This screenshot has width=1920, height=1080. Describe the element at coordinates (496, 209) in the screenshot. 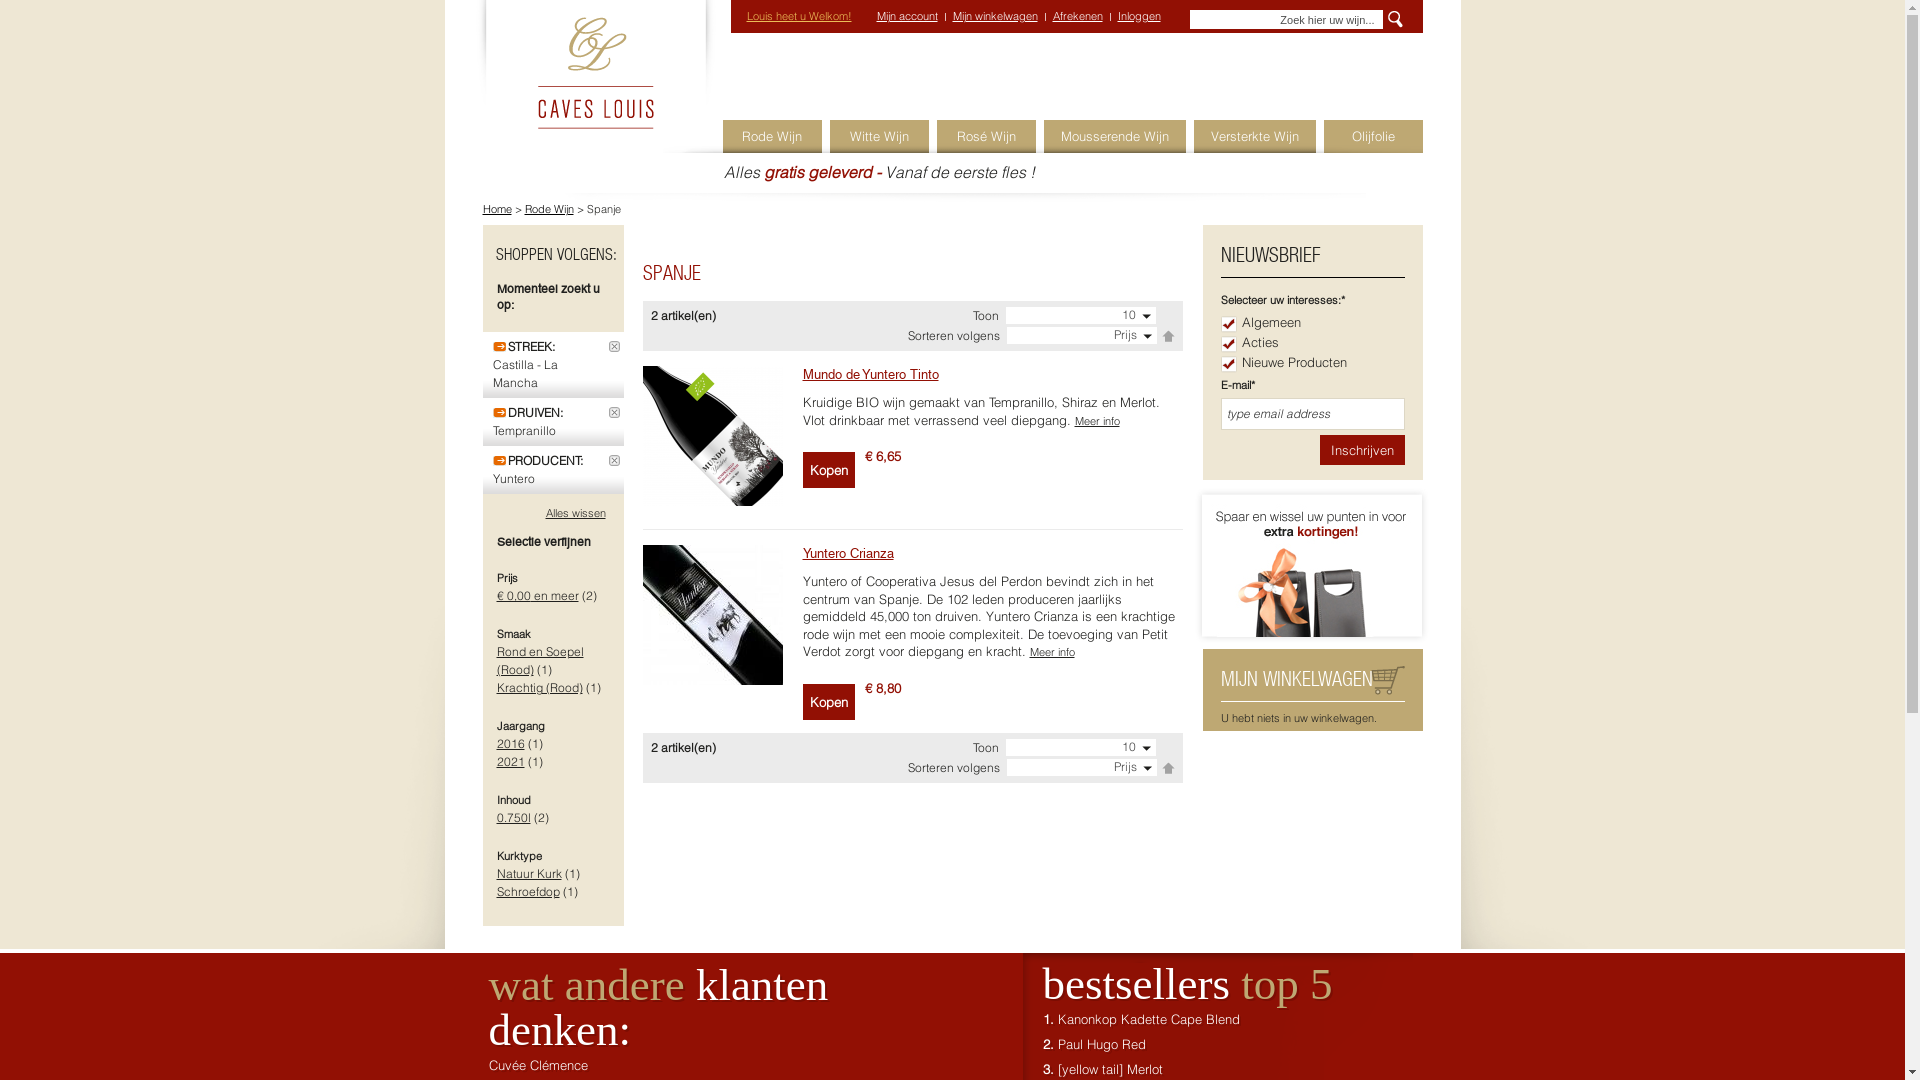

I see `Home` at that location.